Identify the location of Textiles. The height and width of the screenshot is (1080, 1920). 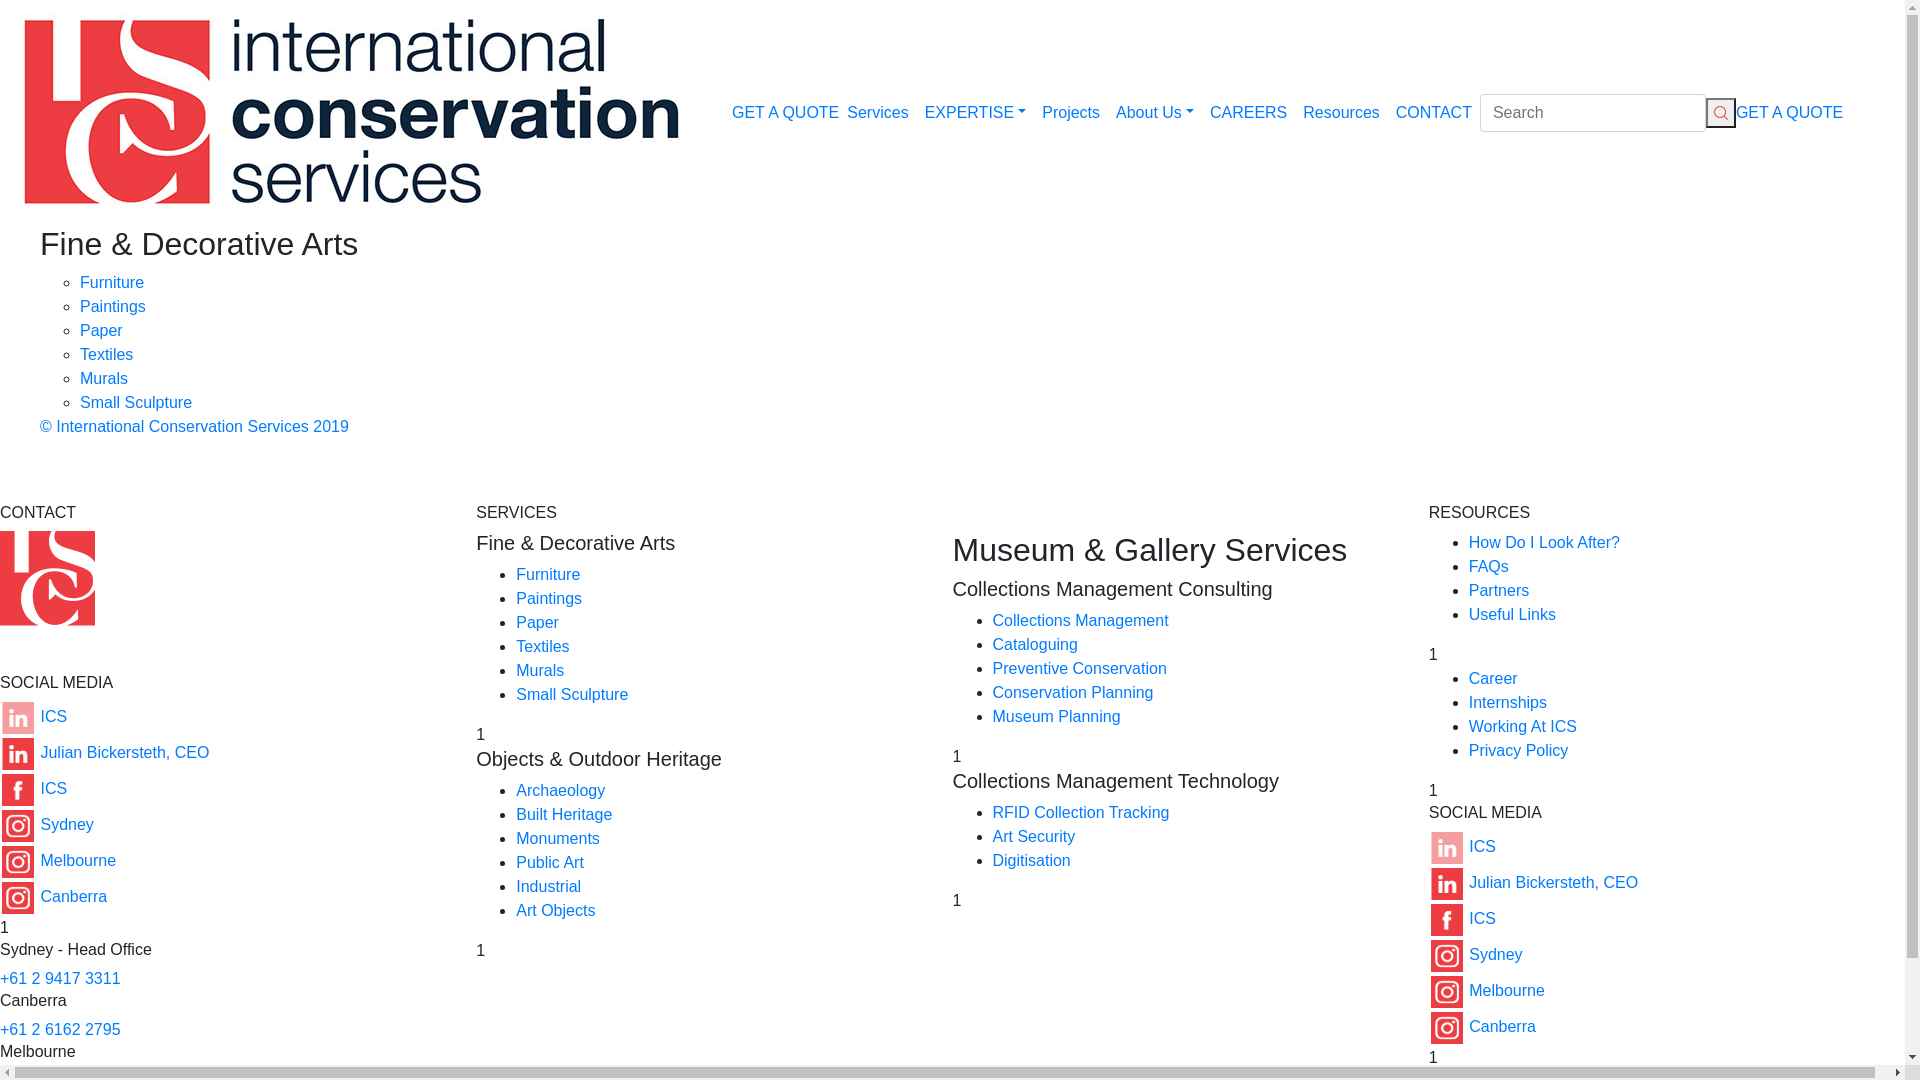
(106, 354).